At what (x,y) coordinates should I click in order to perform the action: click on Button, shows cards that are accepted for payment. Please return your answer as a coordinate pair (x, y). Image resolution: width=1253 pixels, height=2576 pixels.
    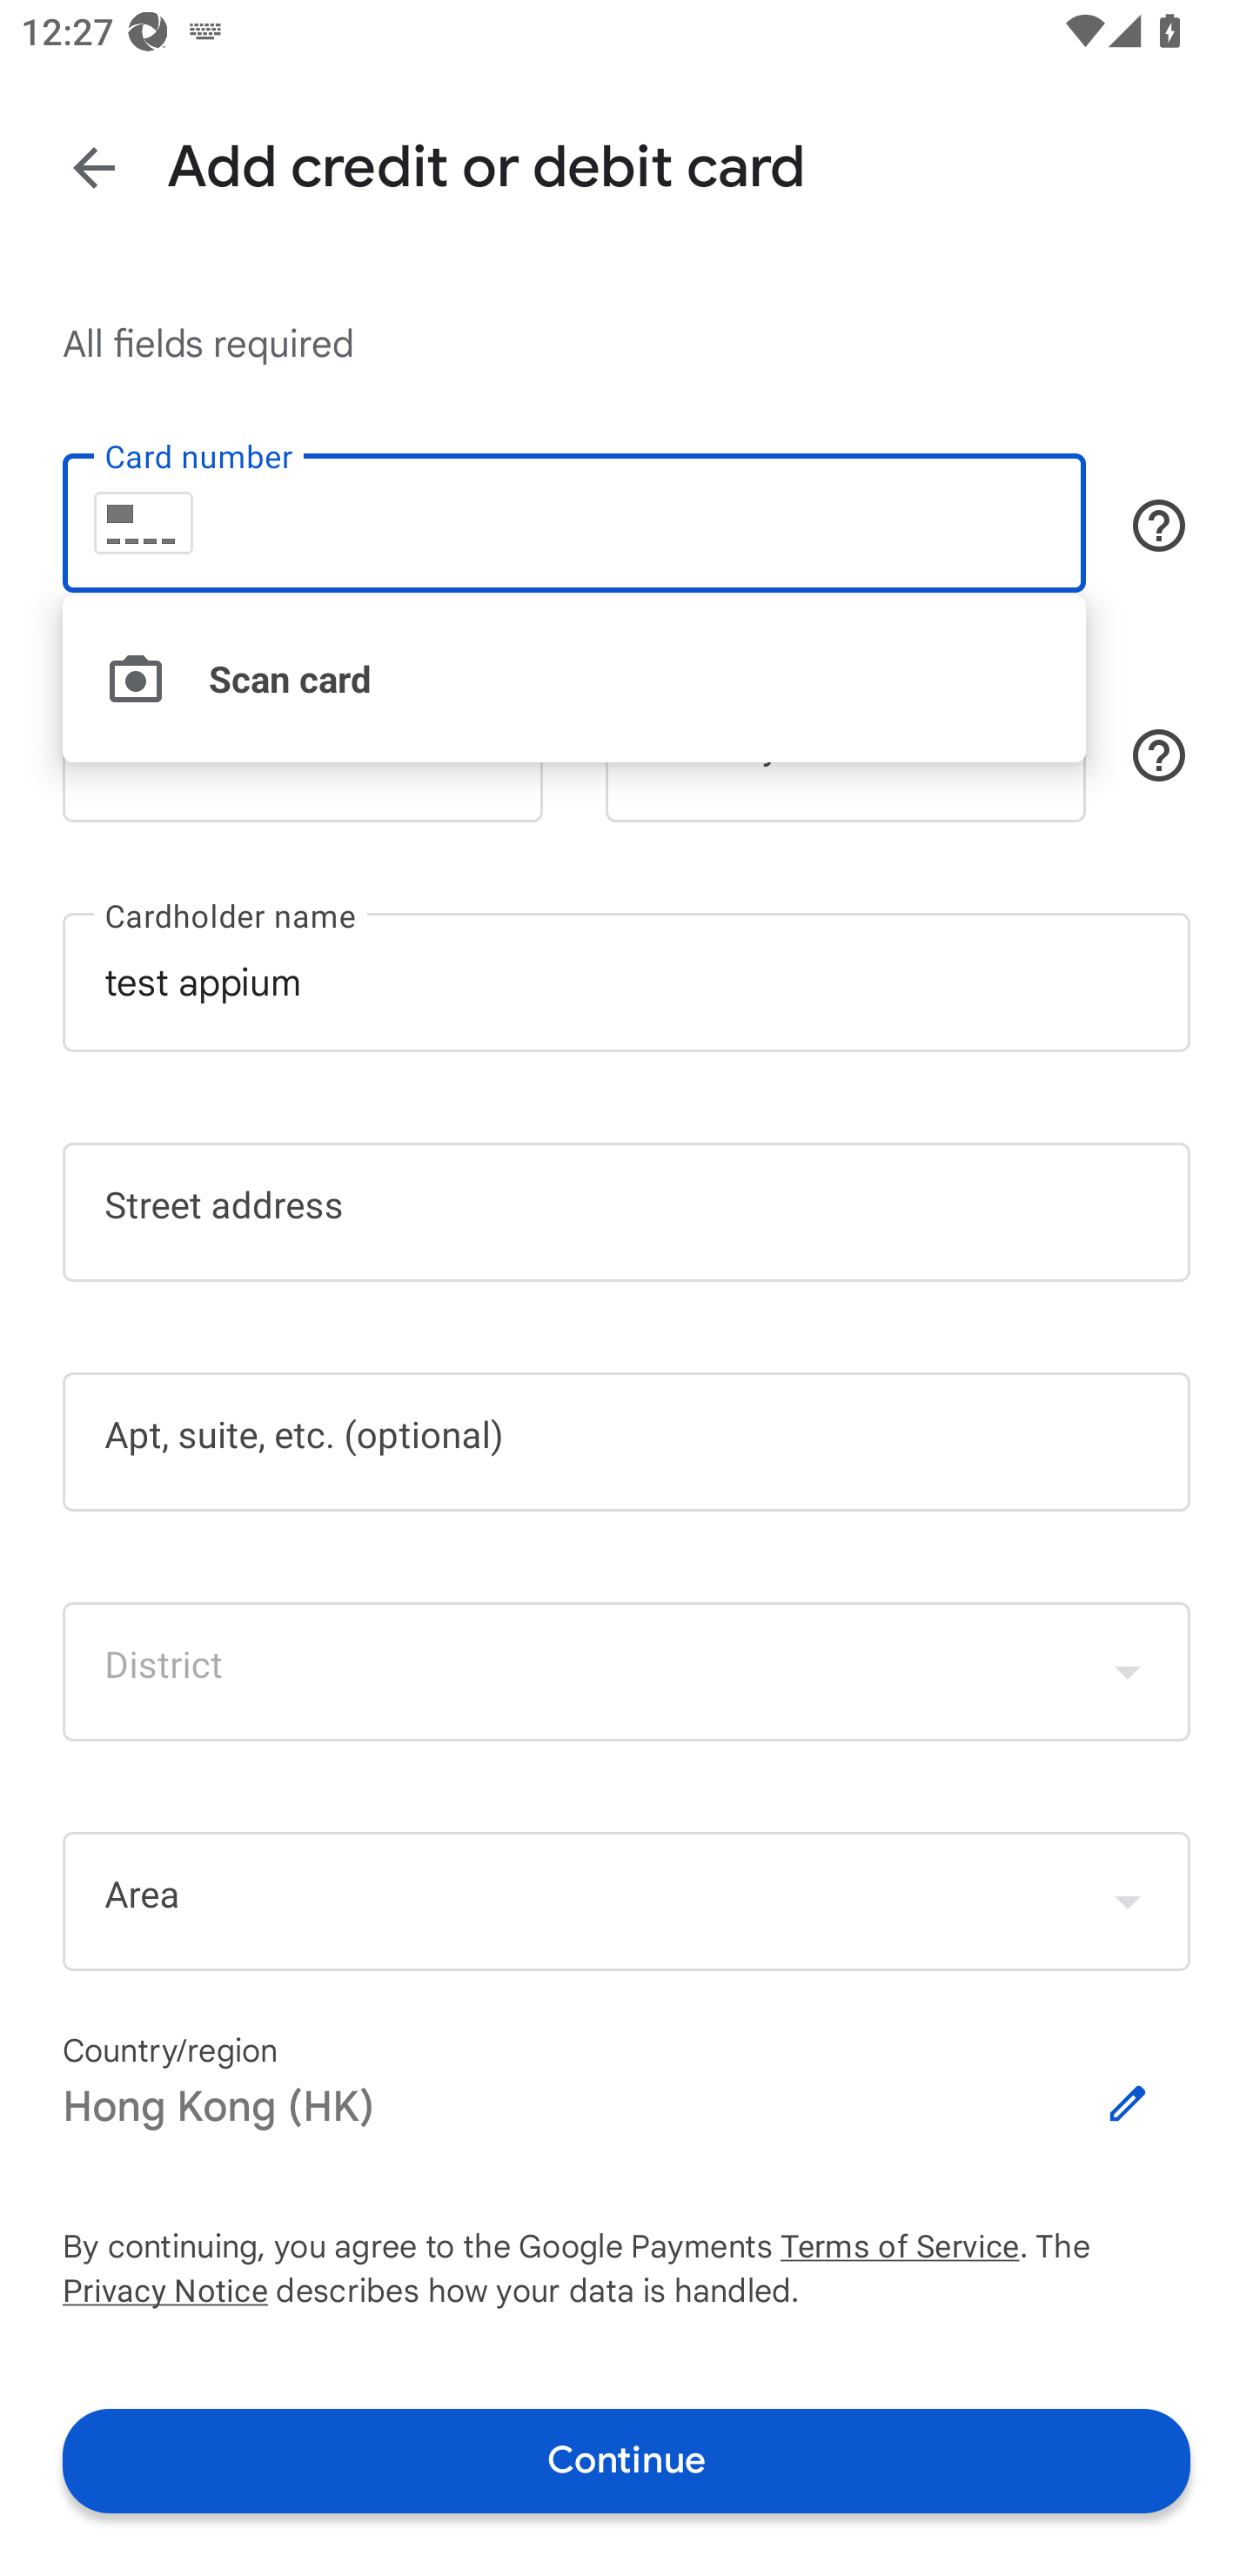
    Looking at the image, I should click on (1159, 526).